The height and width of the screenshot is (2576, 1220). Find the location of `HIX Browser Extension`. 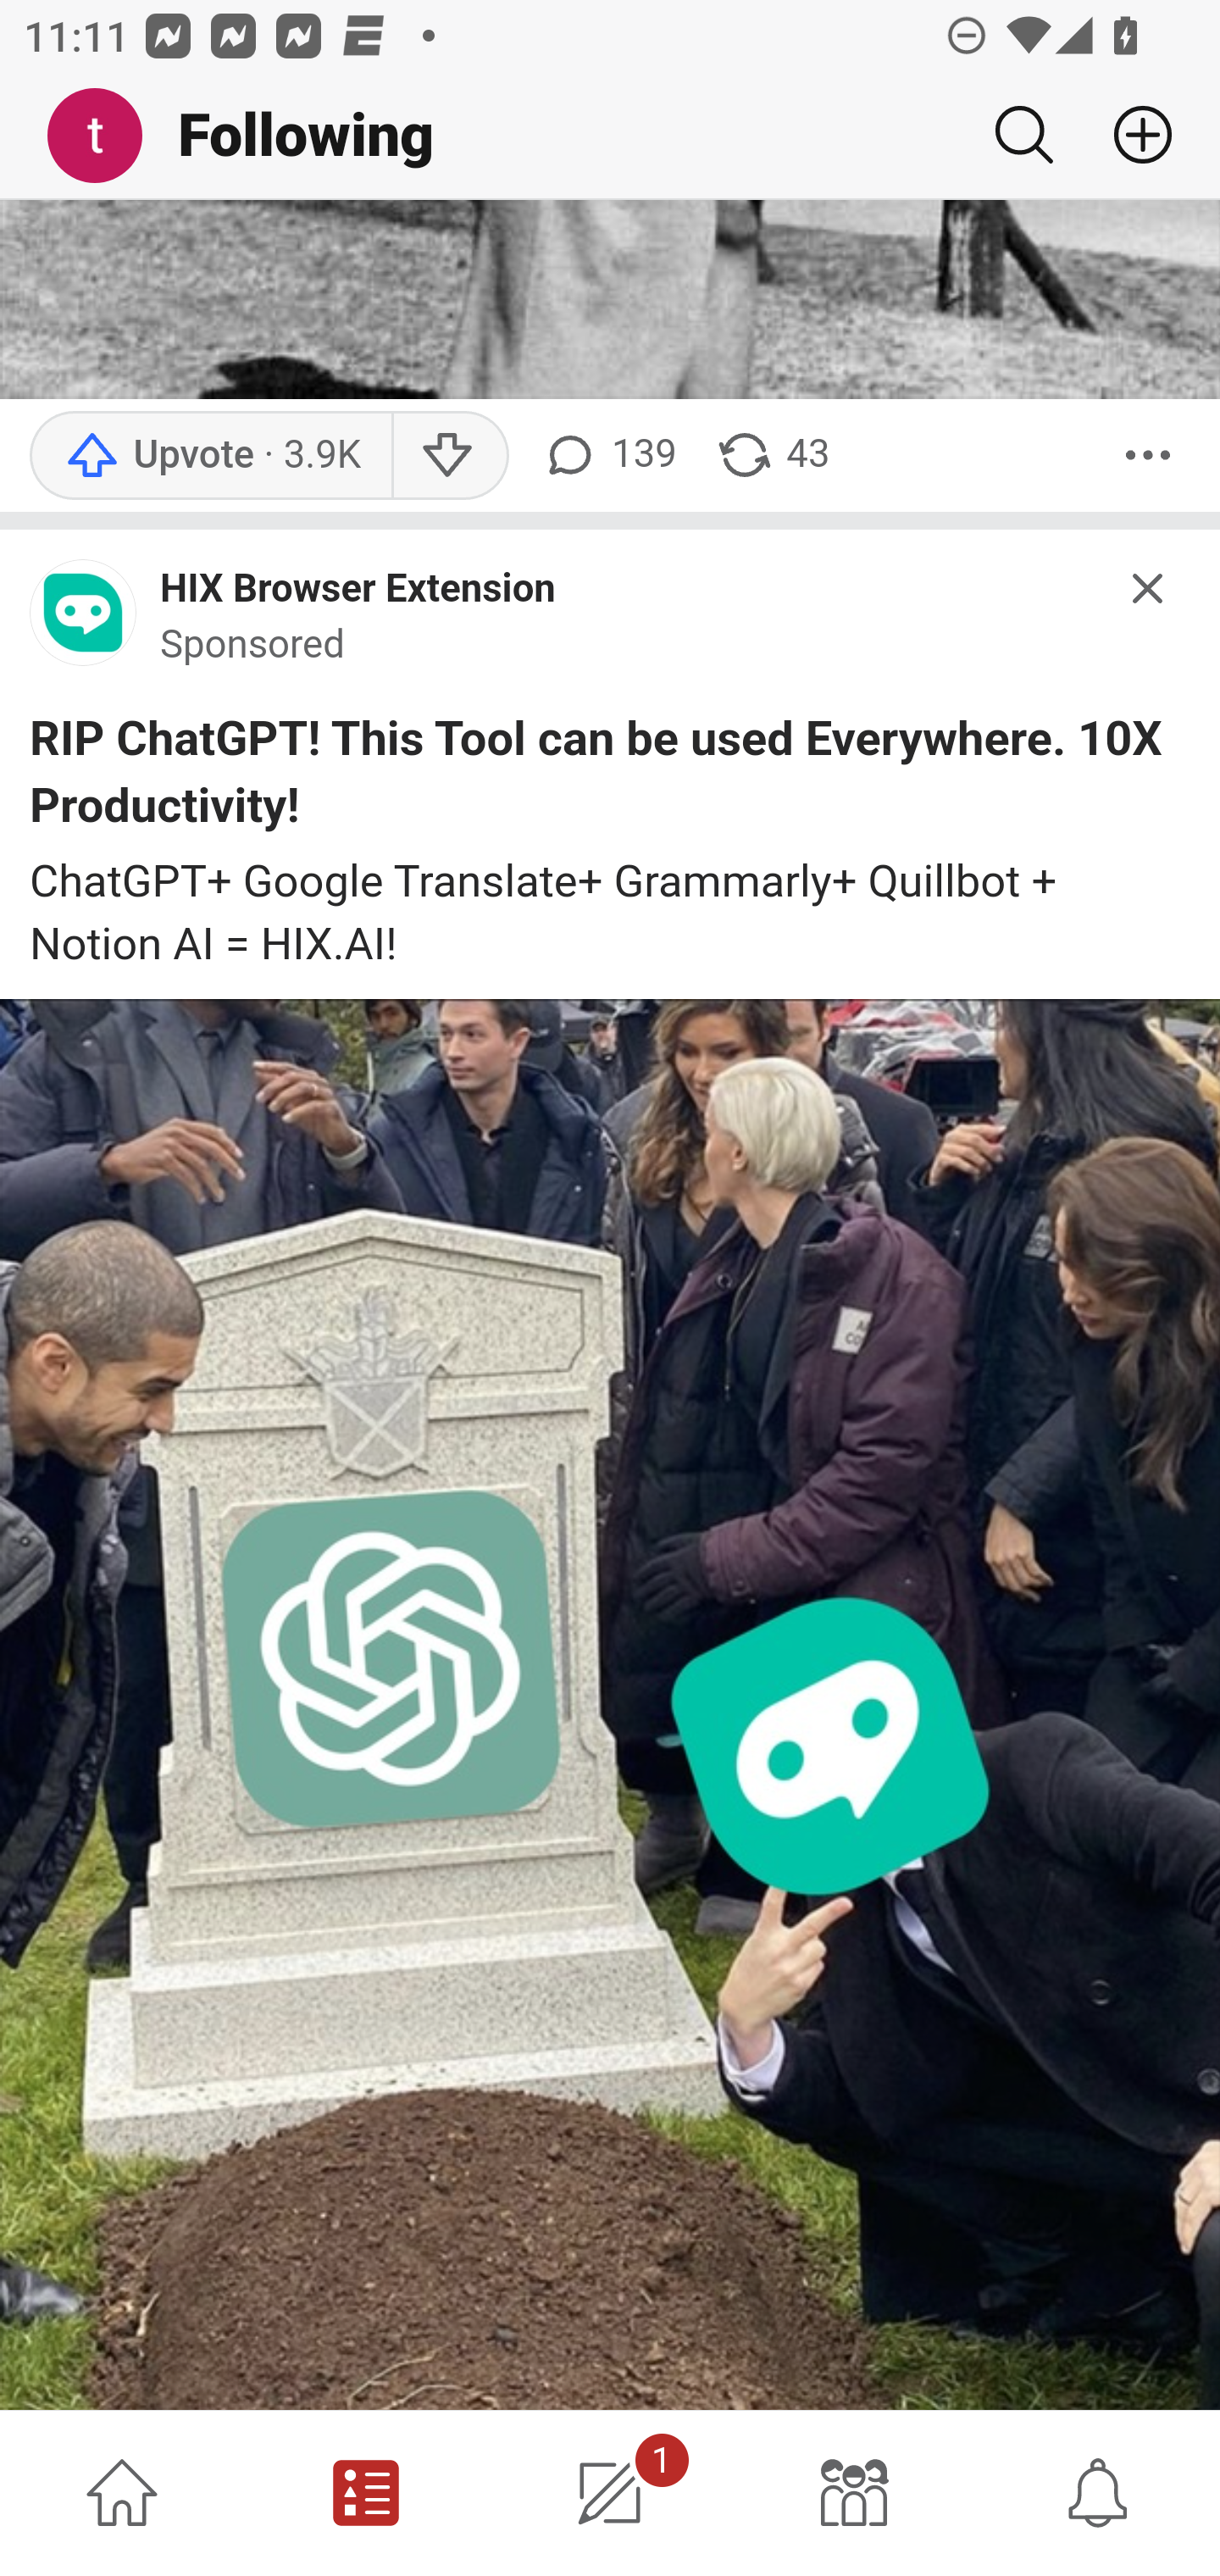

HIX Browser Extension is located at coordinates (358, 591).